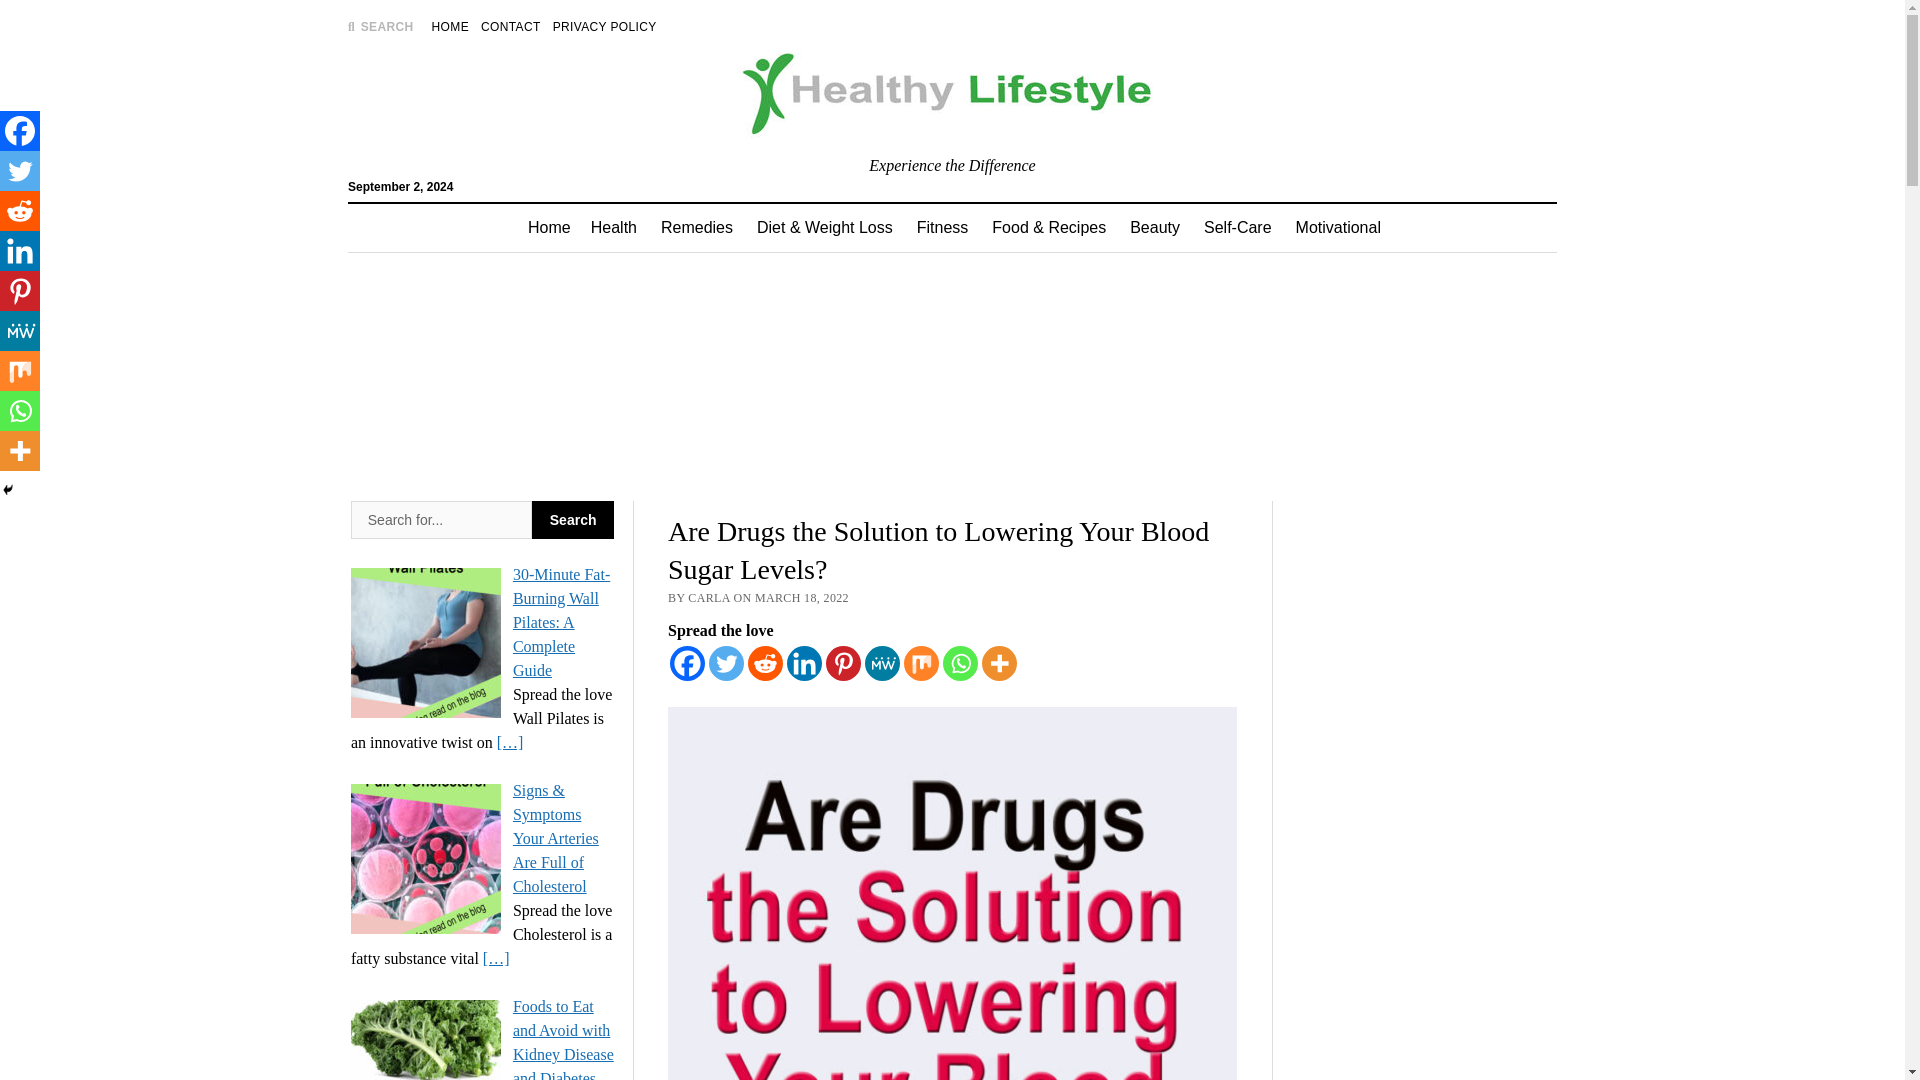 This screenshot has width=1920, height=1080. I want to click on Search, so click(1248, 170).